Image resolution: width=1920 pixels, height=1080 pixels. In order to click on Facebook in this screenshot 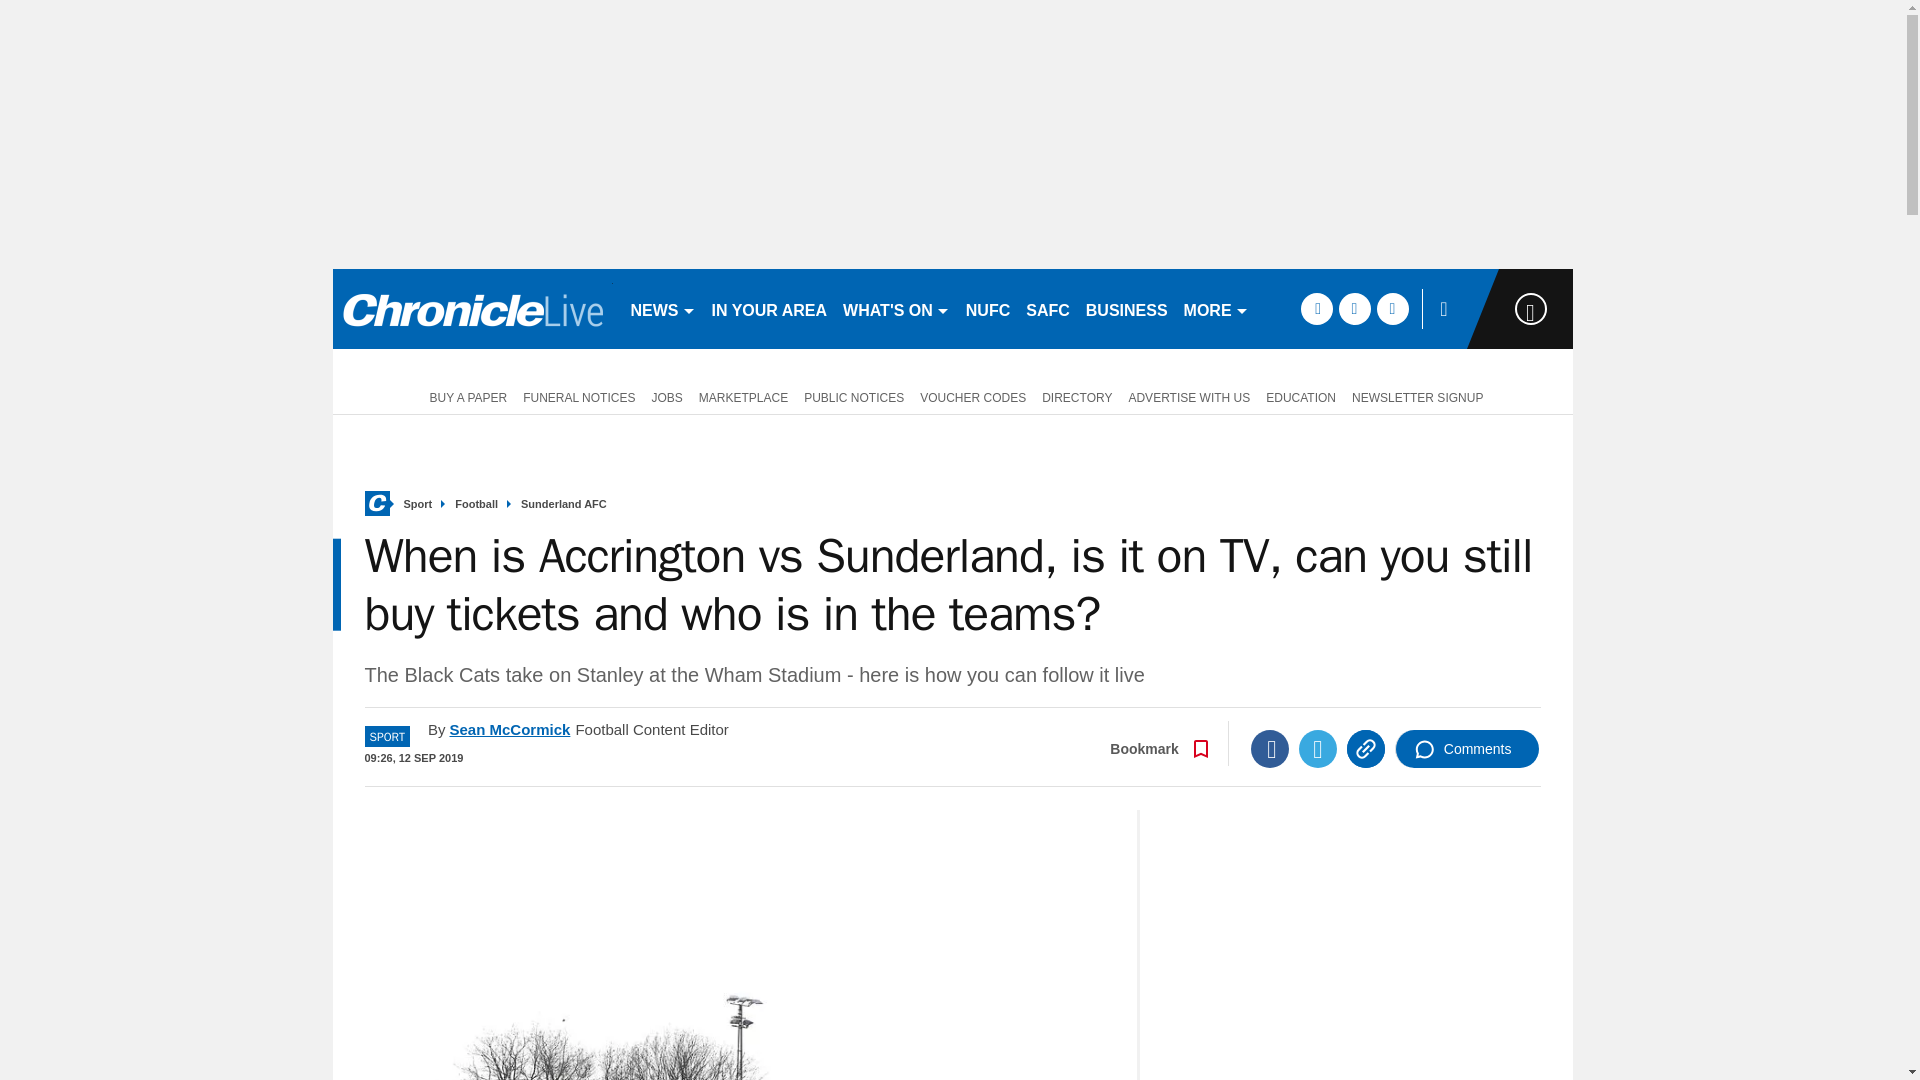, I will do `click(1270, 748)`.